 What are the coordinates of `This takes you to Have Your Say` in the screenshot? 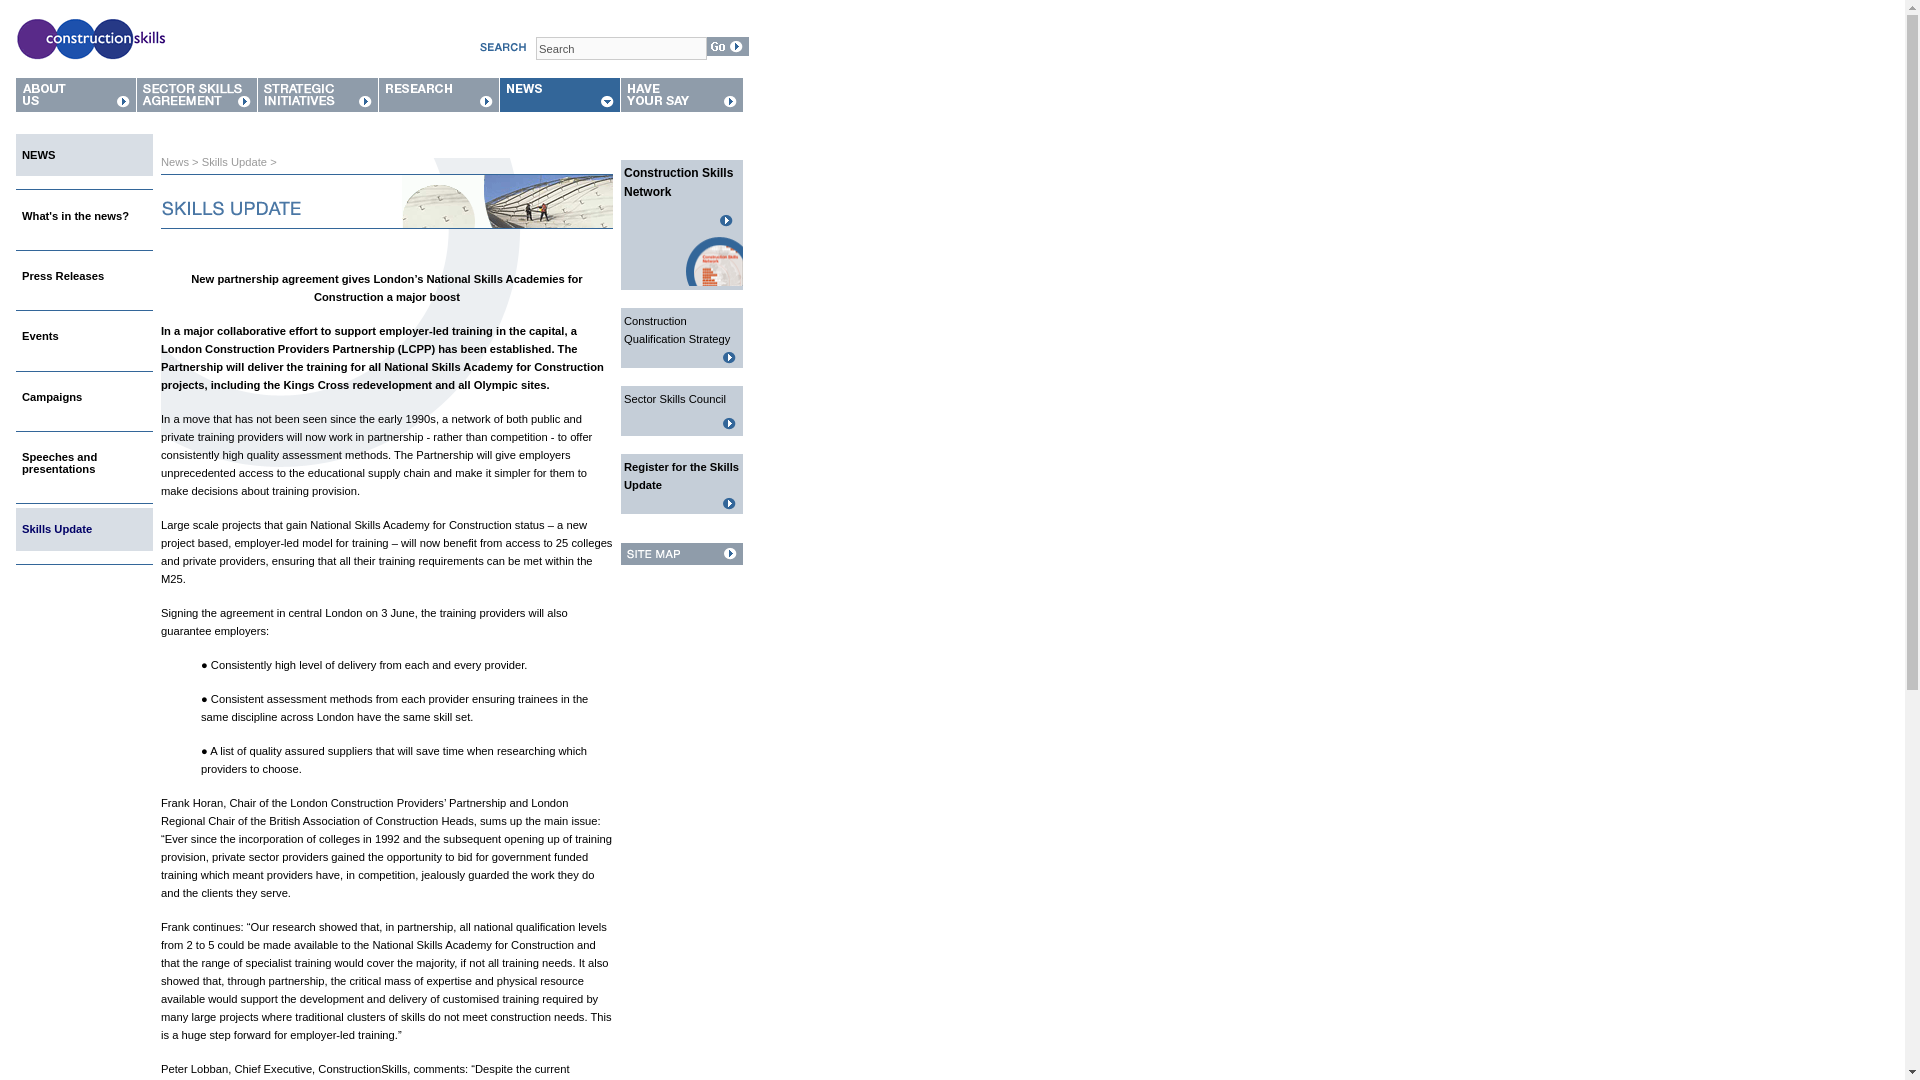 It's located at (682, 106).